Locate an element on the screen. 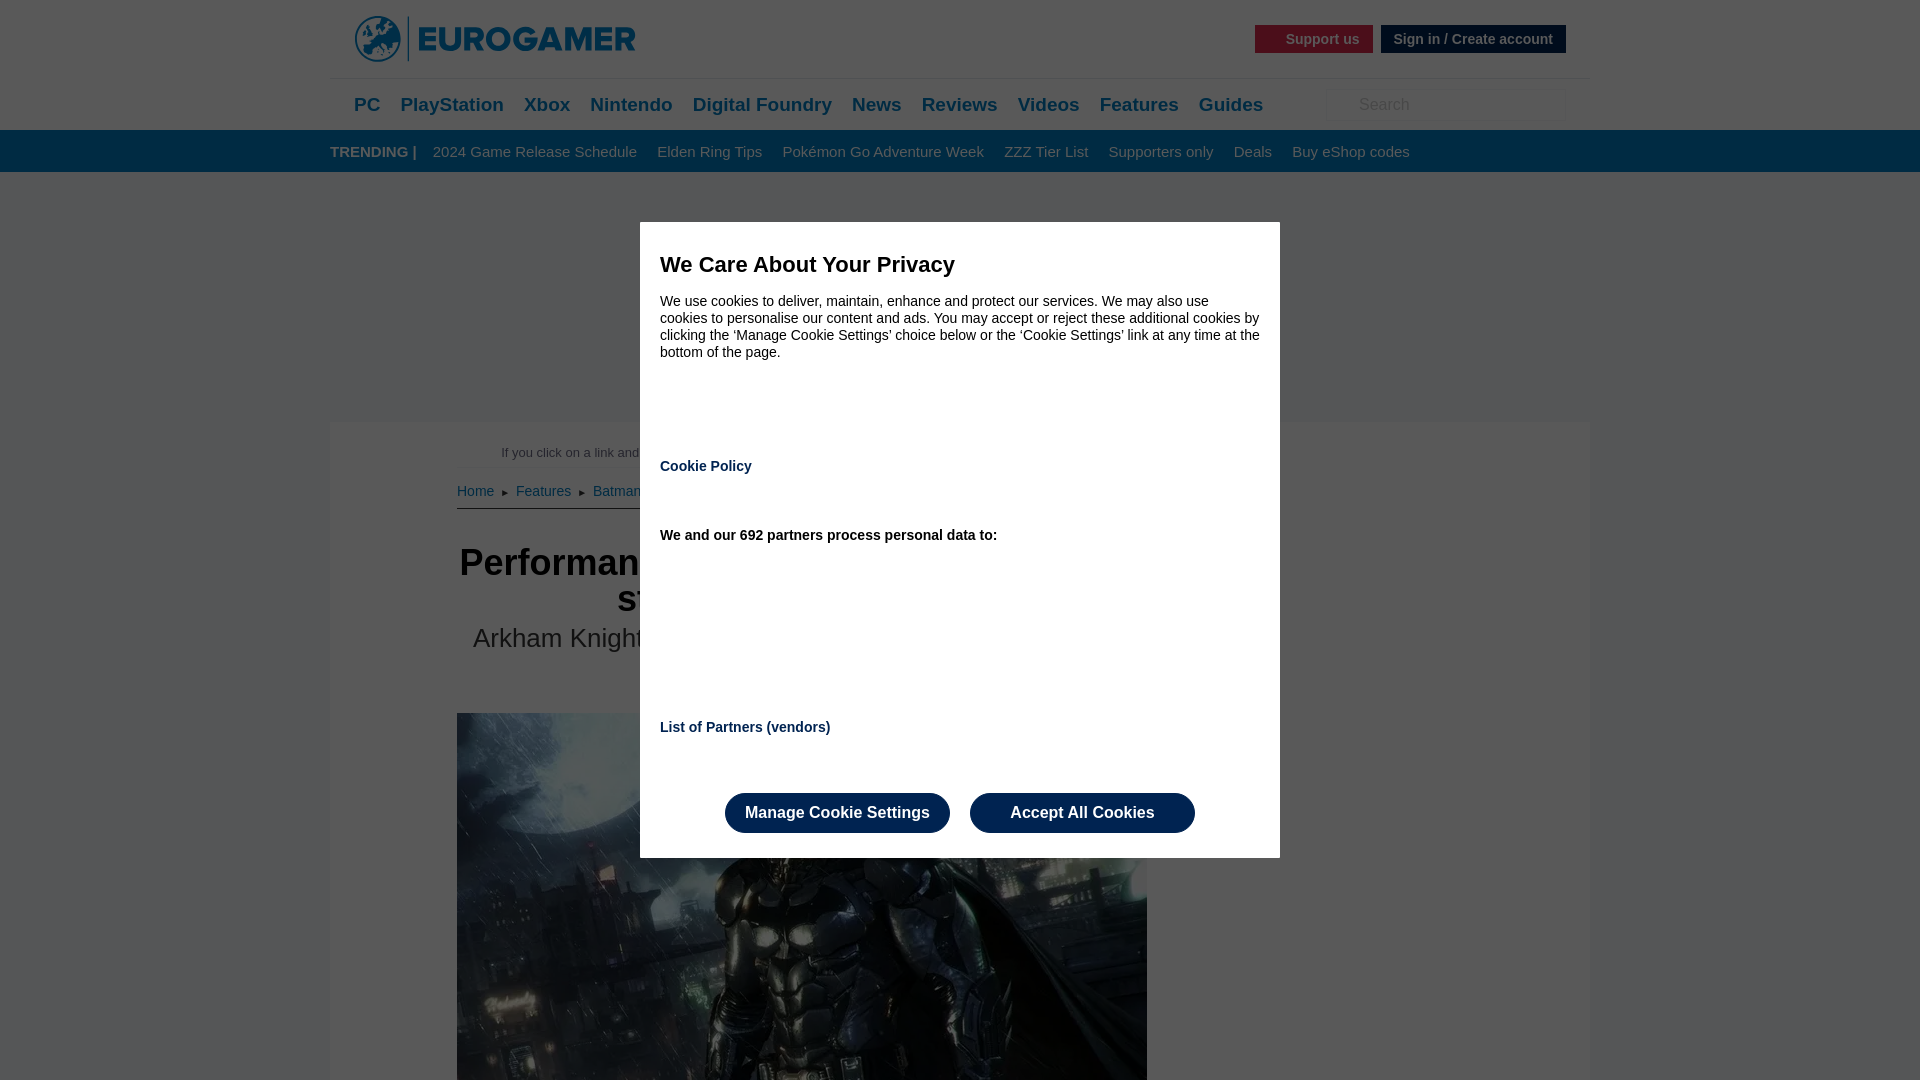 This screenshot has width=1920, height=1080. Xbox is located at coordinates (547, 104).